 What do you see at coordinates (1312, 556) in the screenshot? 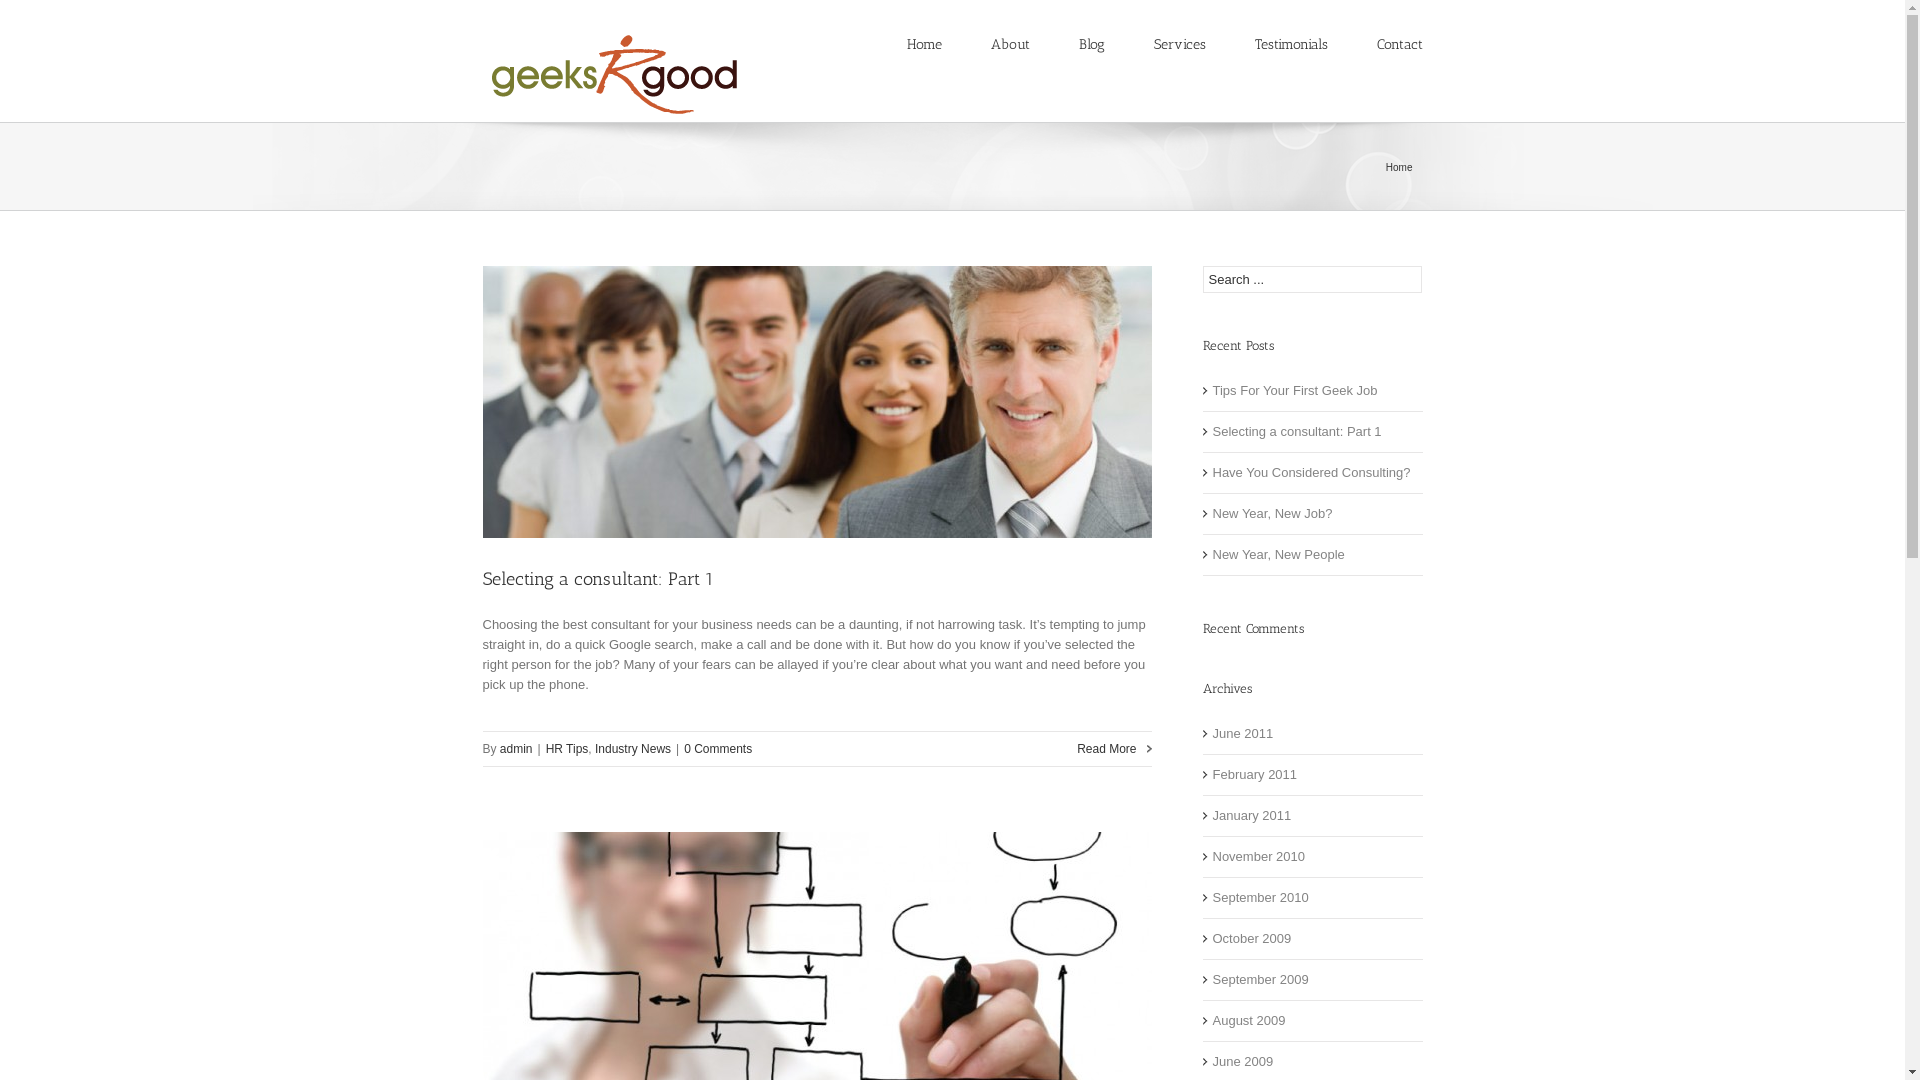
I see `New Year, New People` at bounding box center [1312, 556].